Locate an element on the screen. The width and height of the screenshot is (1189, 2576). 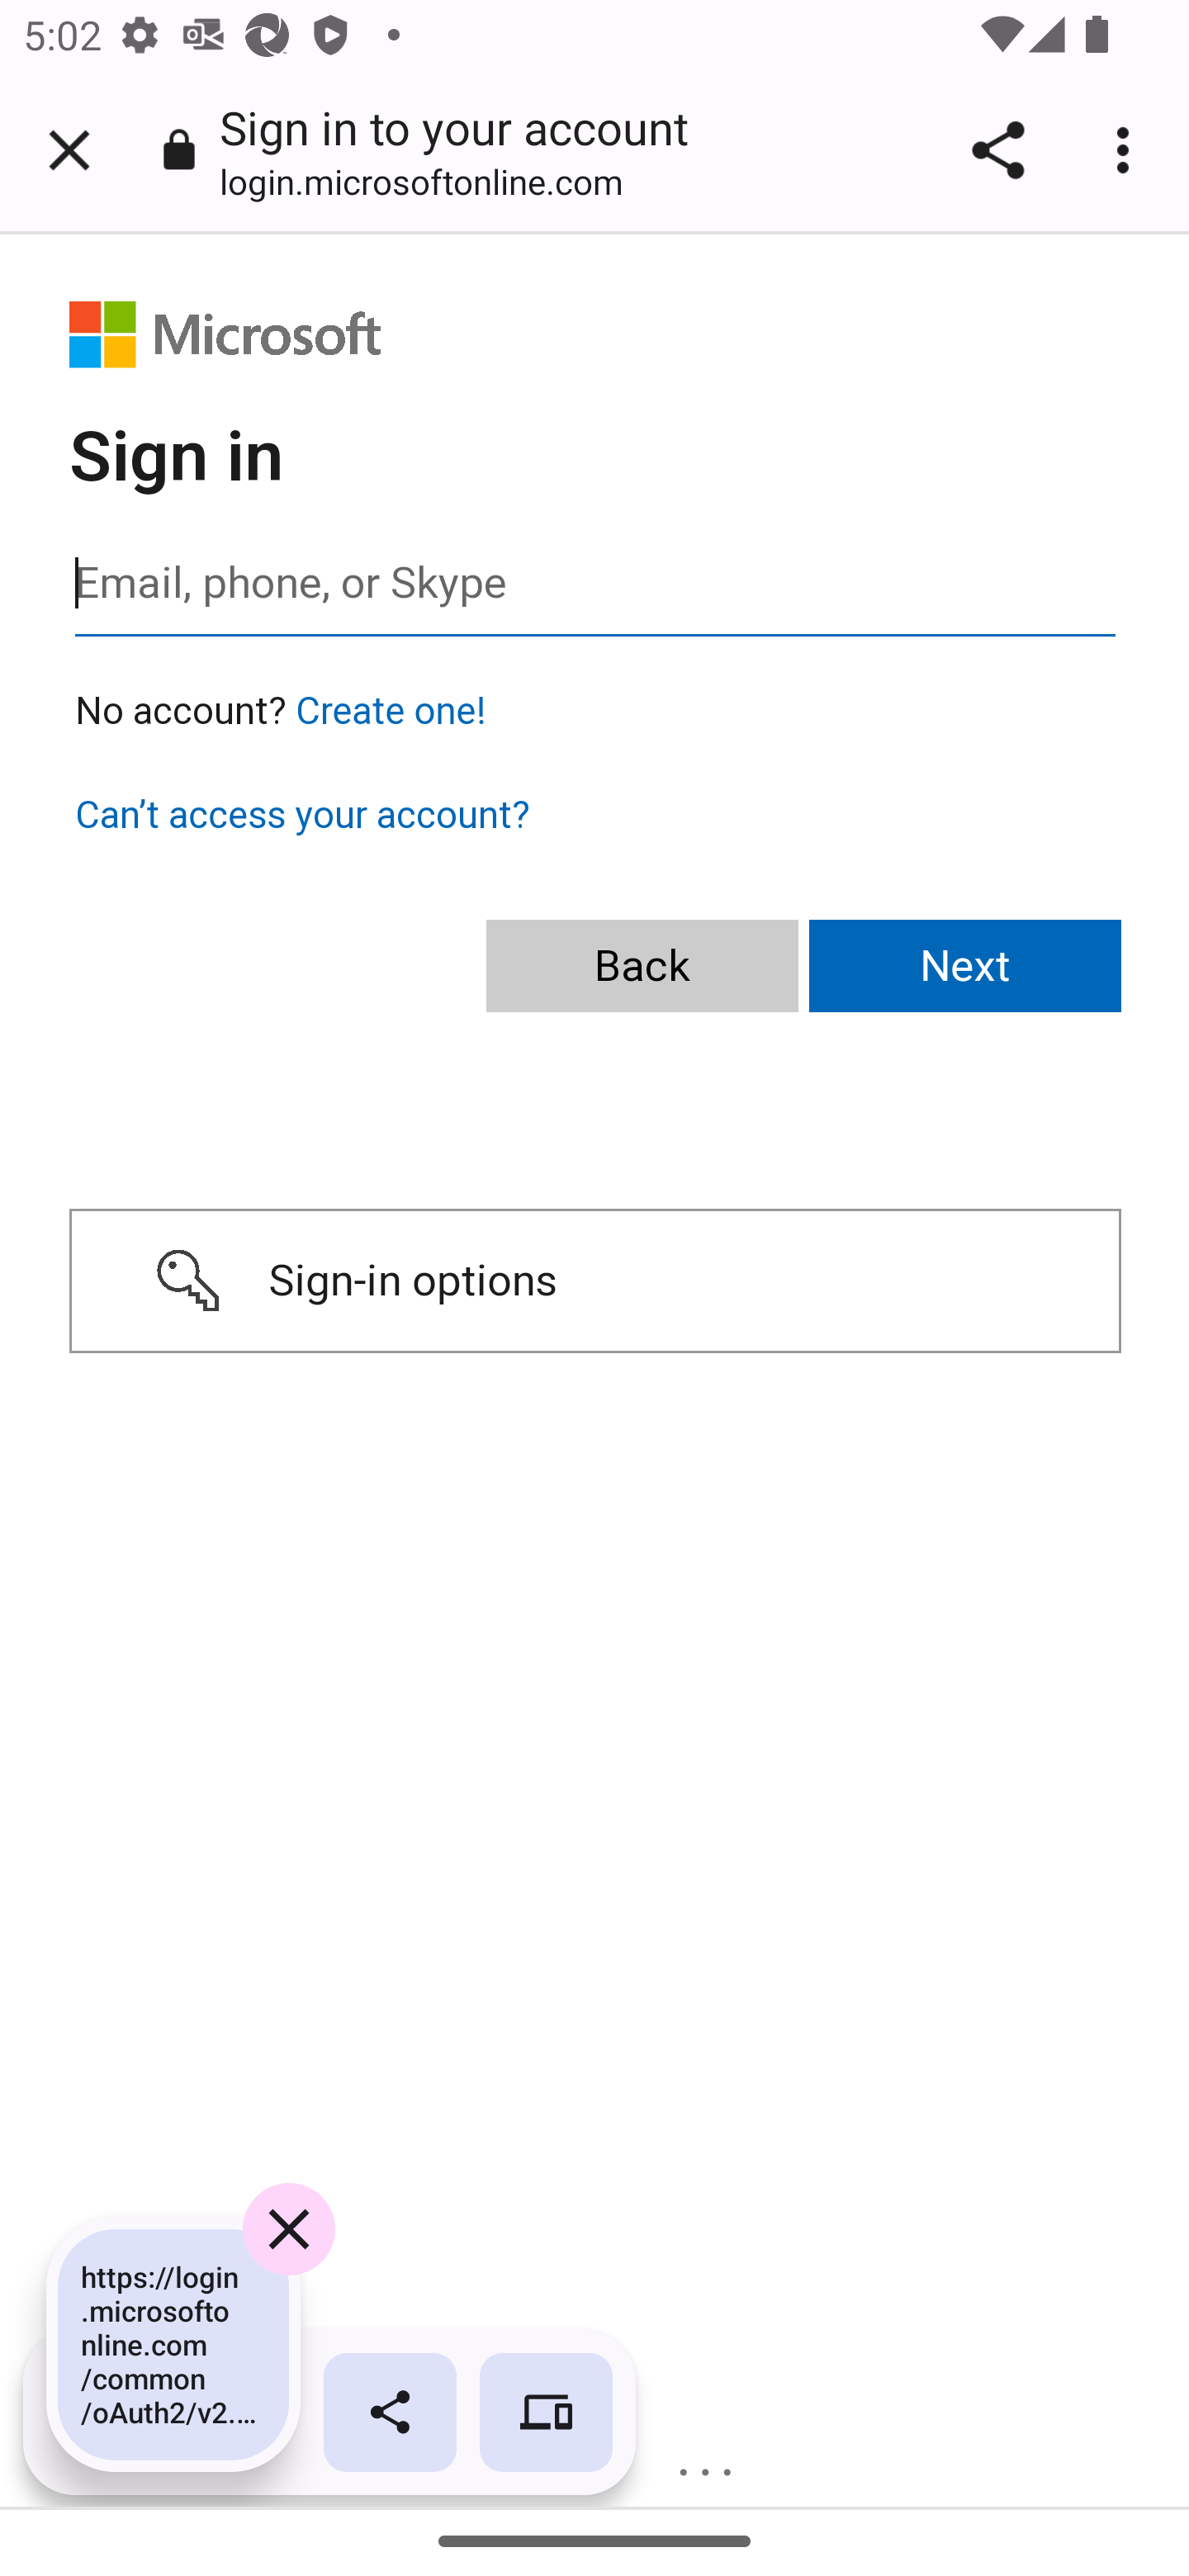
Close tab is located at coordinates (69, 150).